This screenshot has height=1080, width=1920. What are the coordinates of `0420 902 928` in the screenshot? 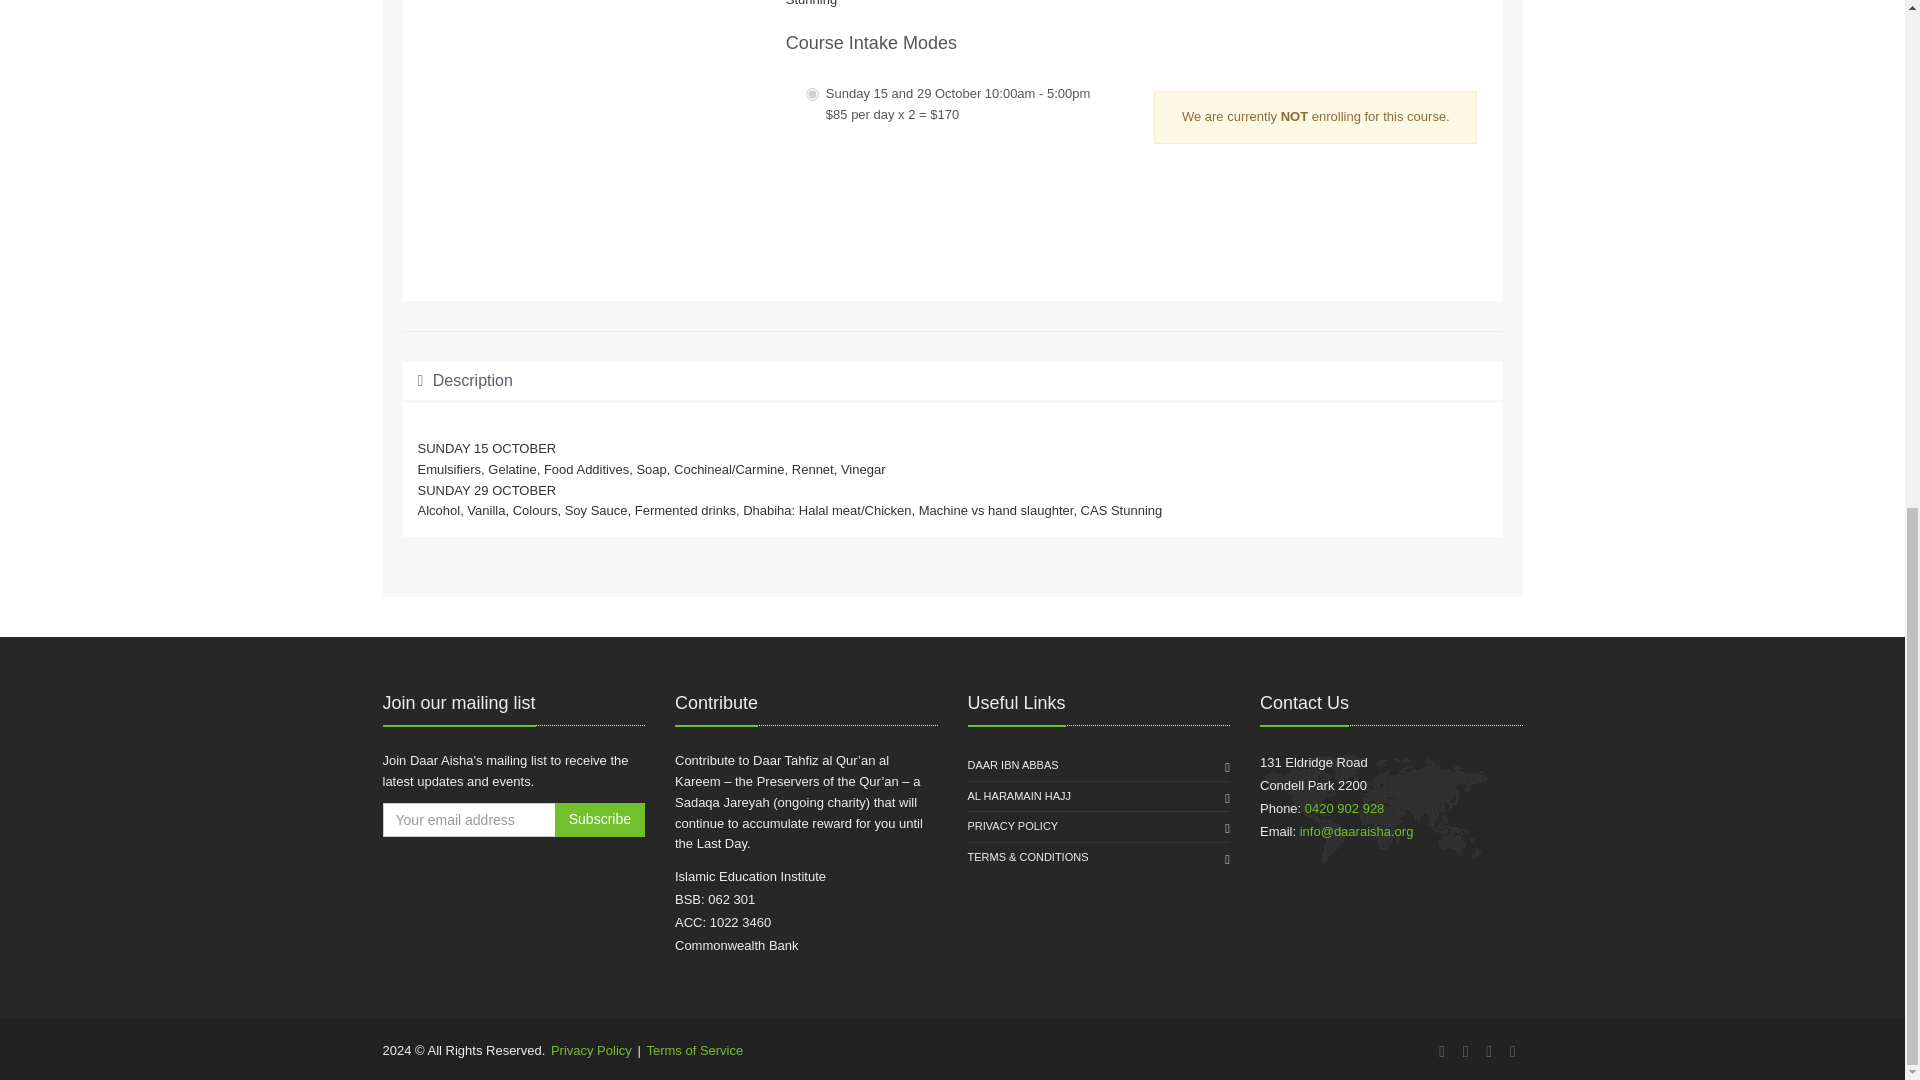 It's located at (1344, 808).